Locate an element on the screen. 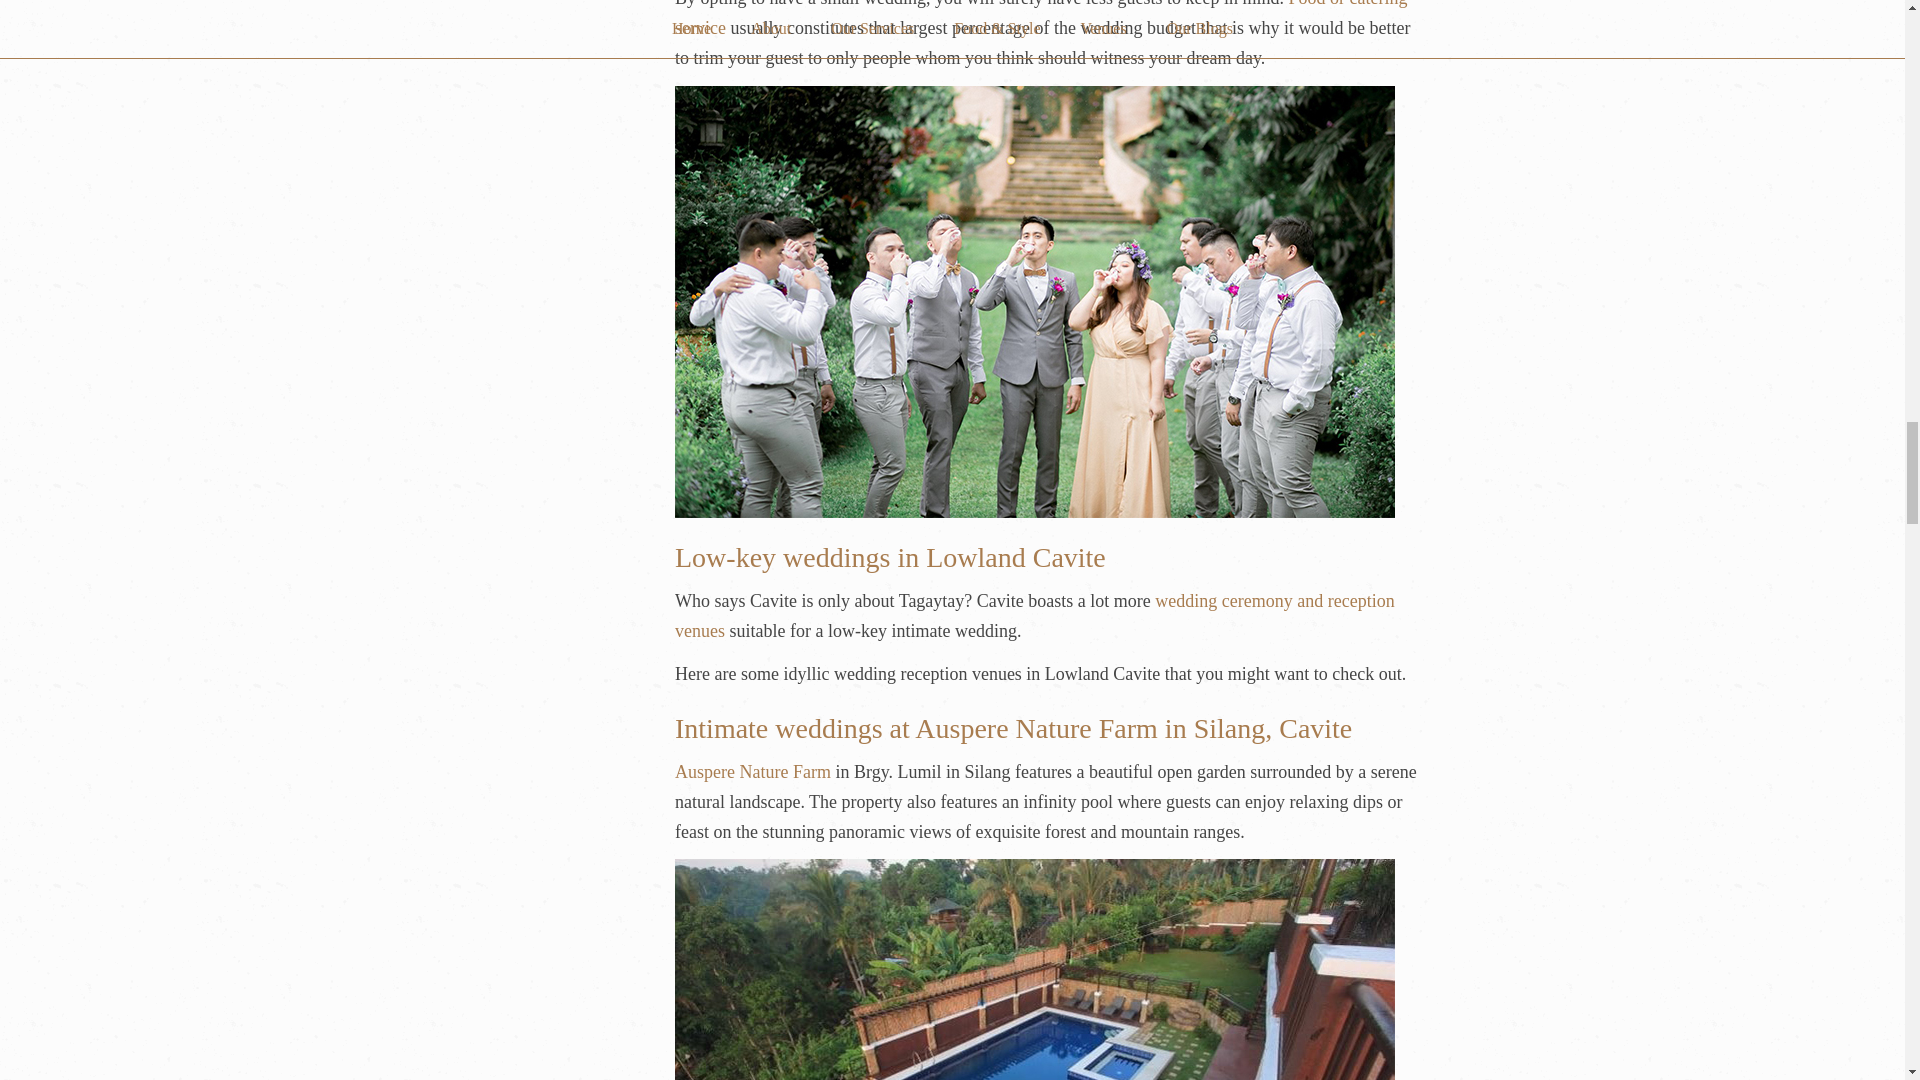  wedding ceremony and reception venues is located at coordinates (1035, 616).